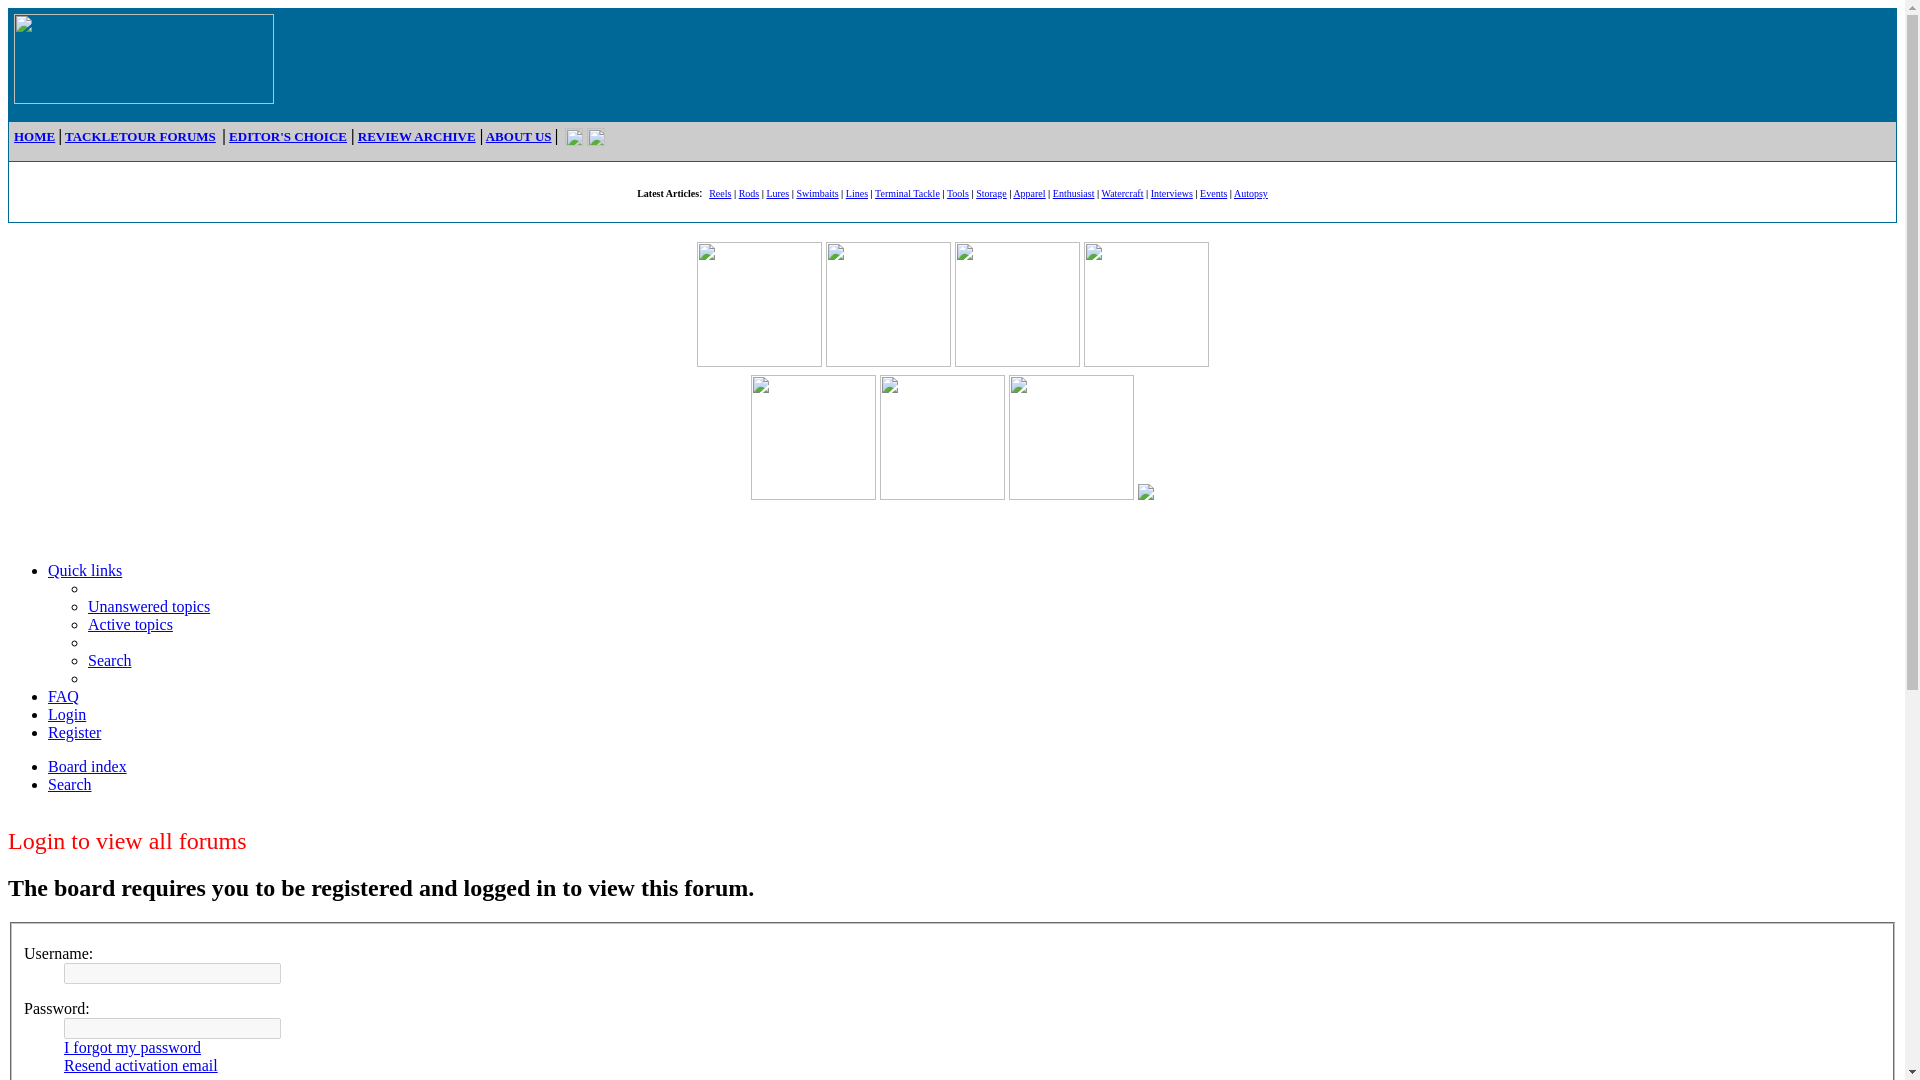 This screenshot has height=1080, width=1920. Describe the element at coordinates (70, 784) in the screenshot. I see `Search` at that location.